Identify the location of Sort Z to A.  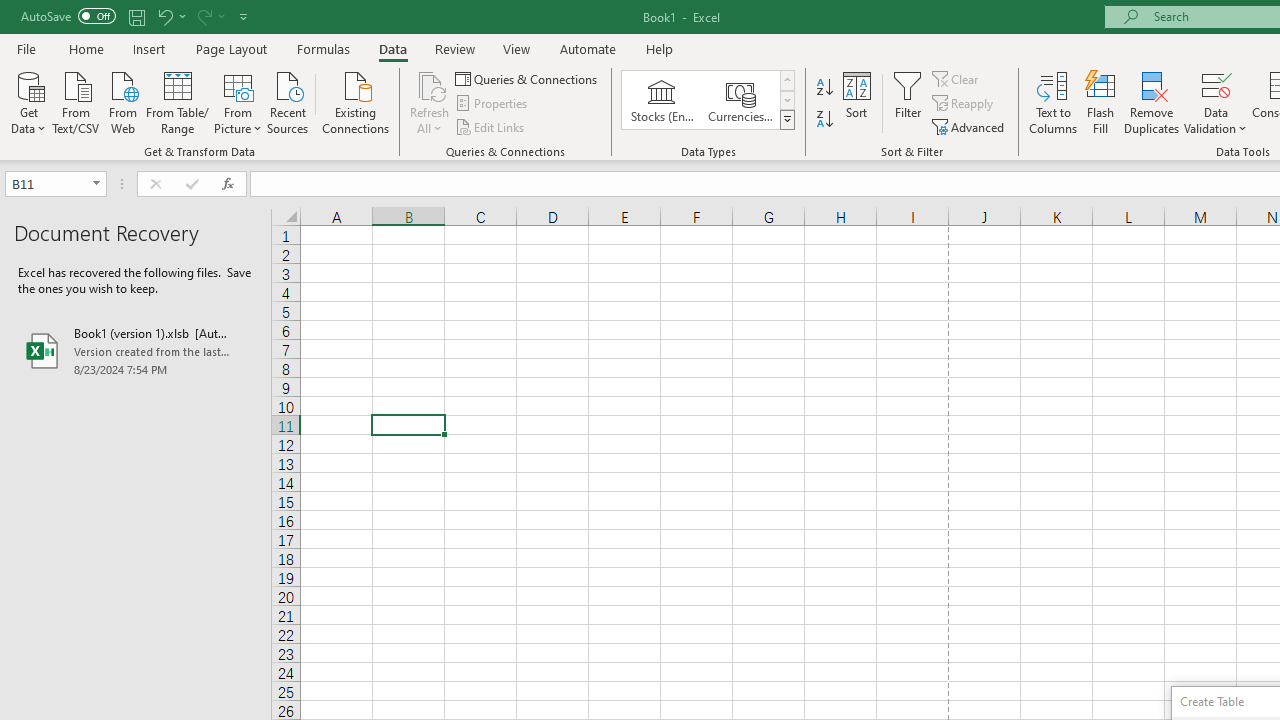
(824, 120).